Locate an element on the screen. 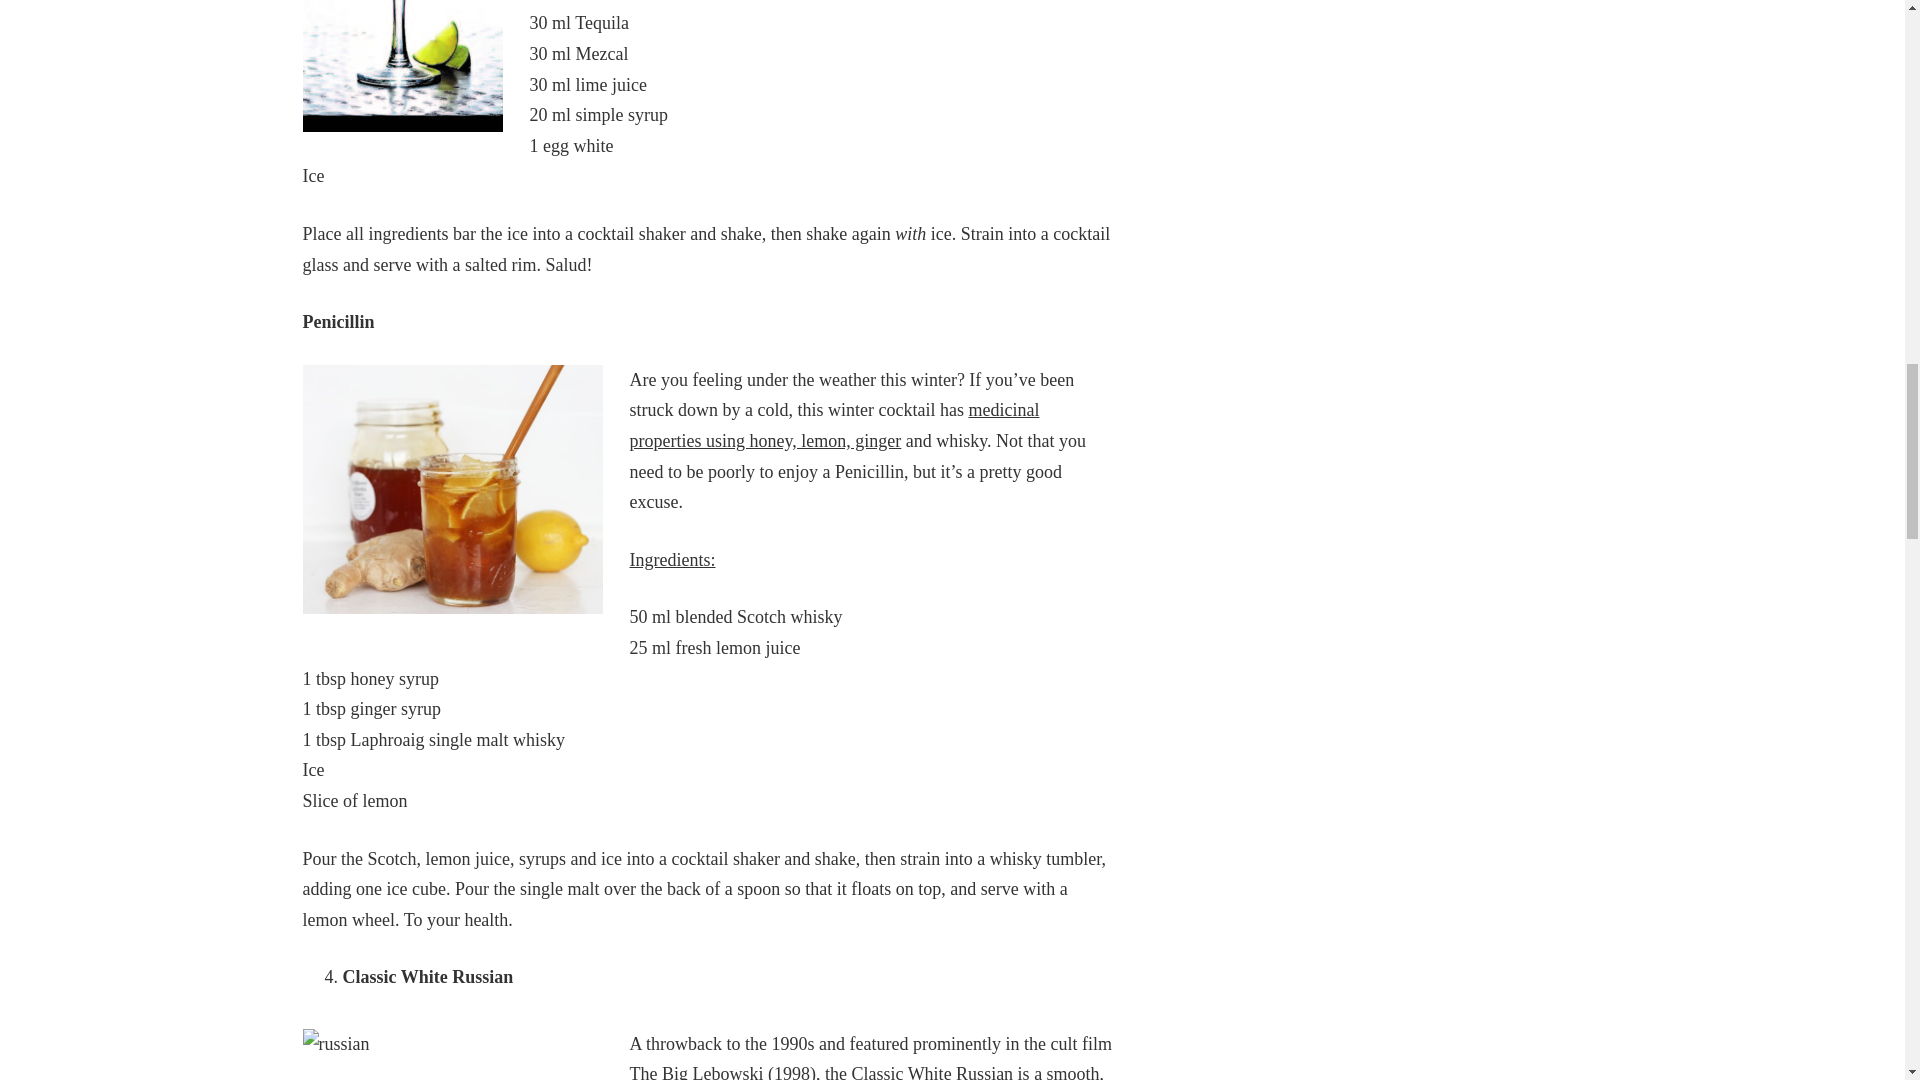  The Big Lebowski is located at coordinates (696, 1072).